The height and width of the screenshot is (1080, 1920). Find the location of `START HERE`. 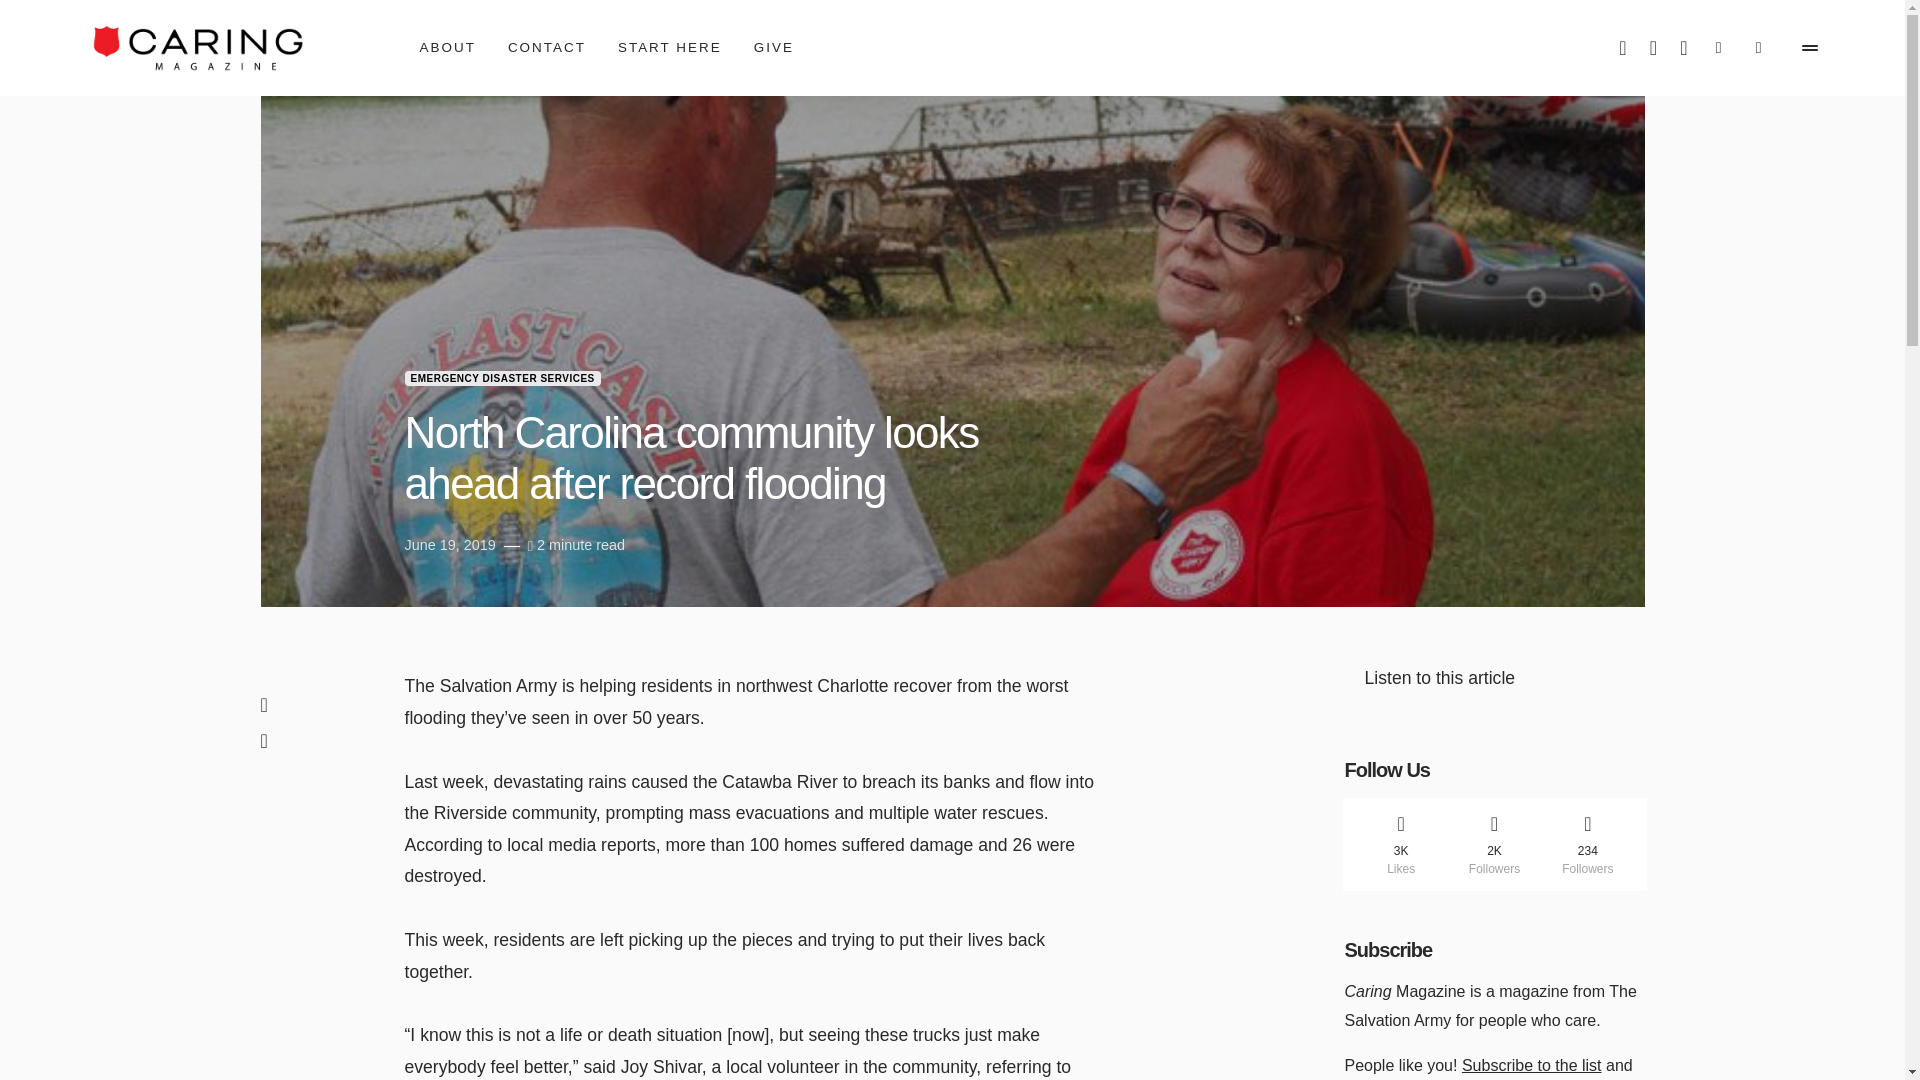

START HERE is located at coordinates (670, 48).